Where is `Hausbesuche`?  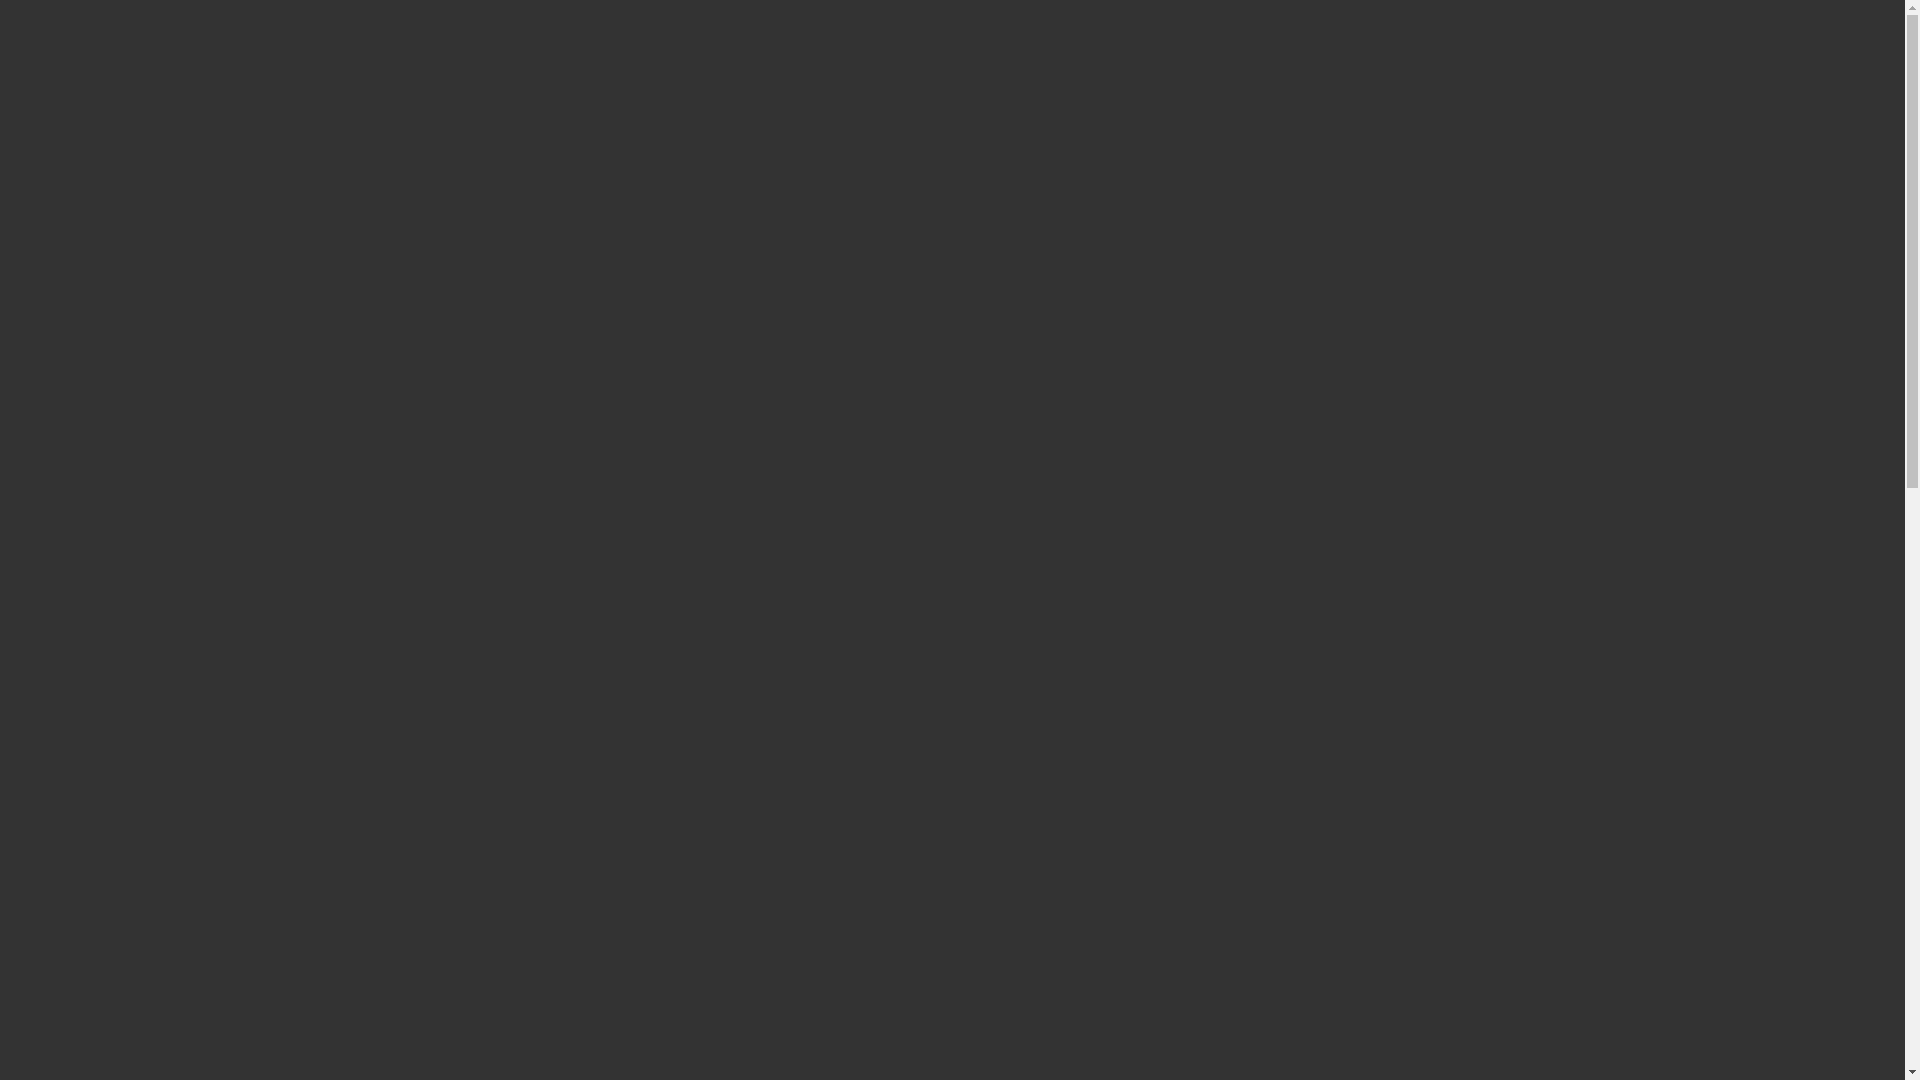 Hausbesuche is located at coordinates (82, 342).